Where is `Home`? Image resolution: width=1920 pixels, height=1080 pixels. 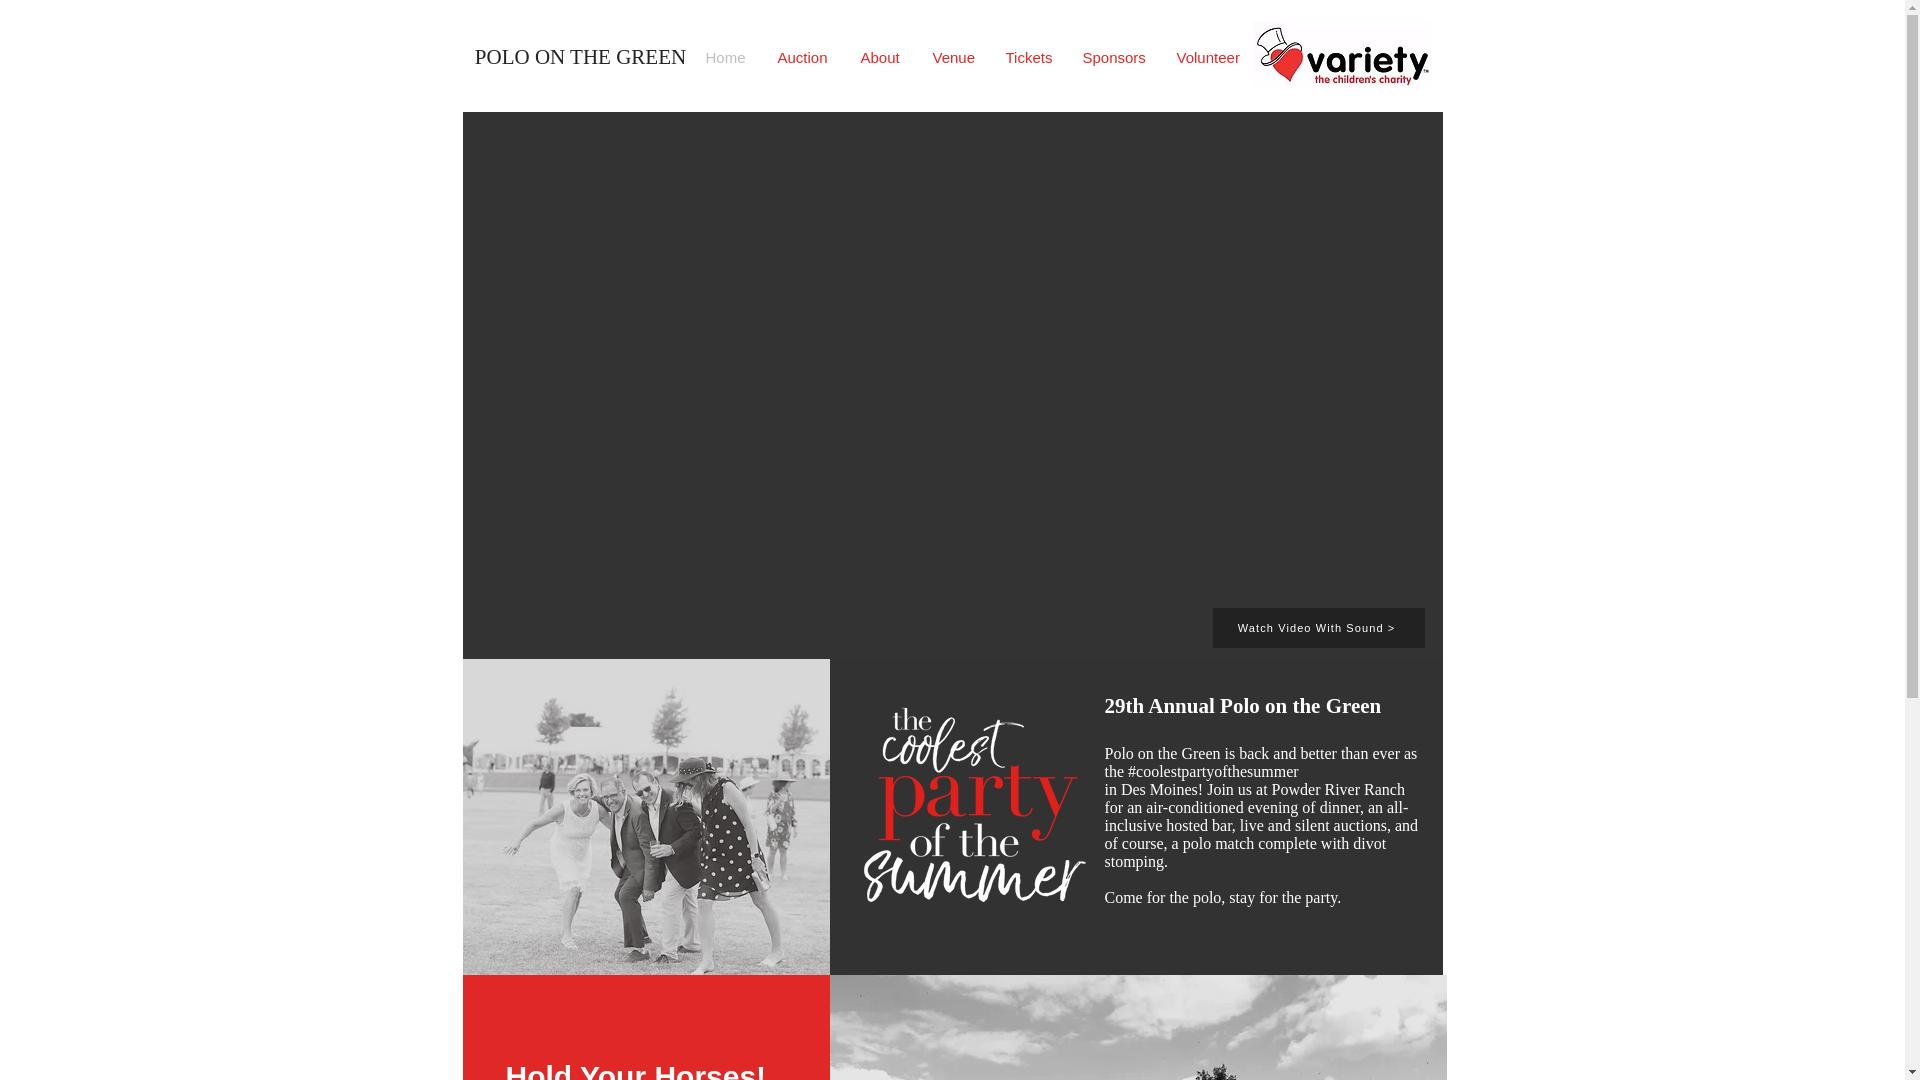
Home is located at coordinates (726, 58).